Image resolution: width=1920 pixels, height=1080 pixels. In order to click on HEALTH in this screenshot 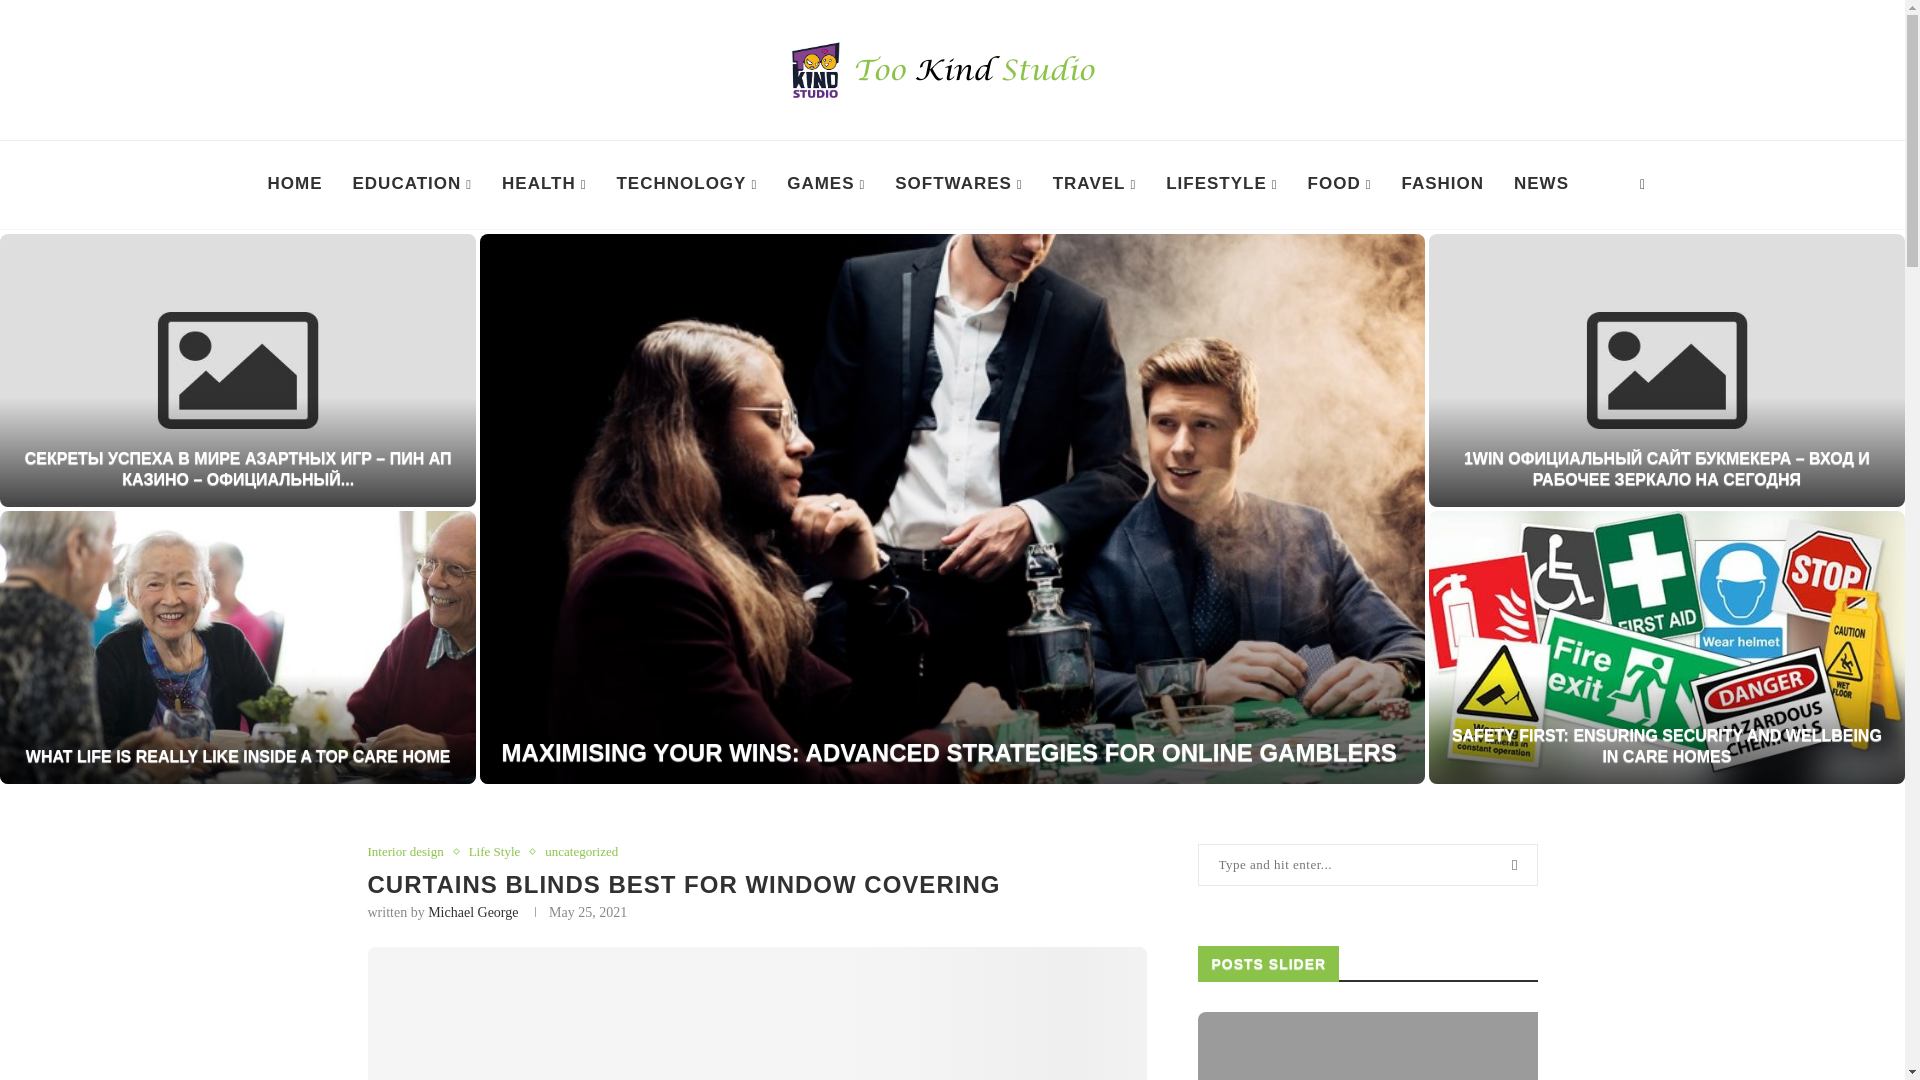, I will do `click(544, 184)`.